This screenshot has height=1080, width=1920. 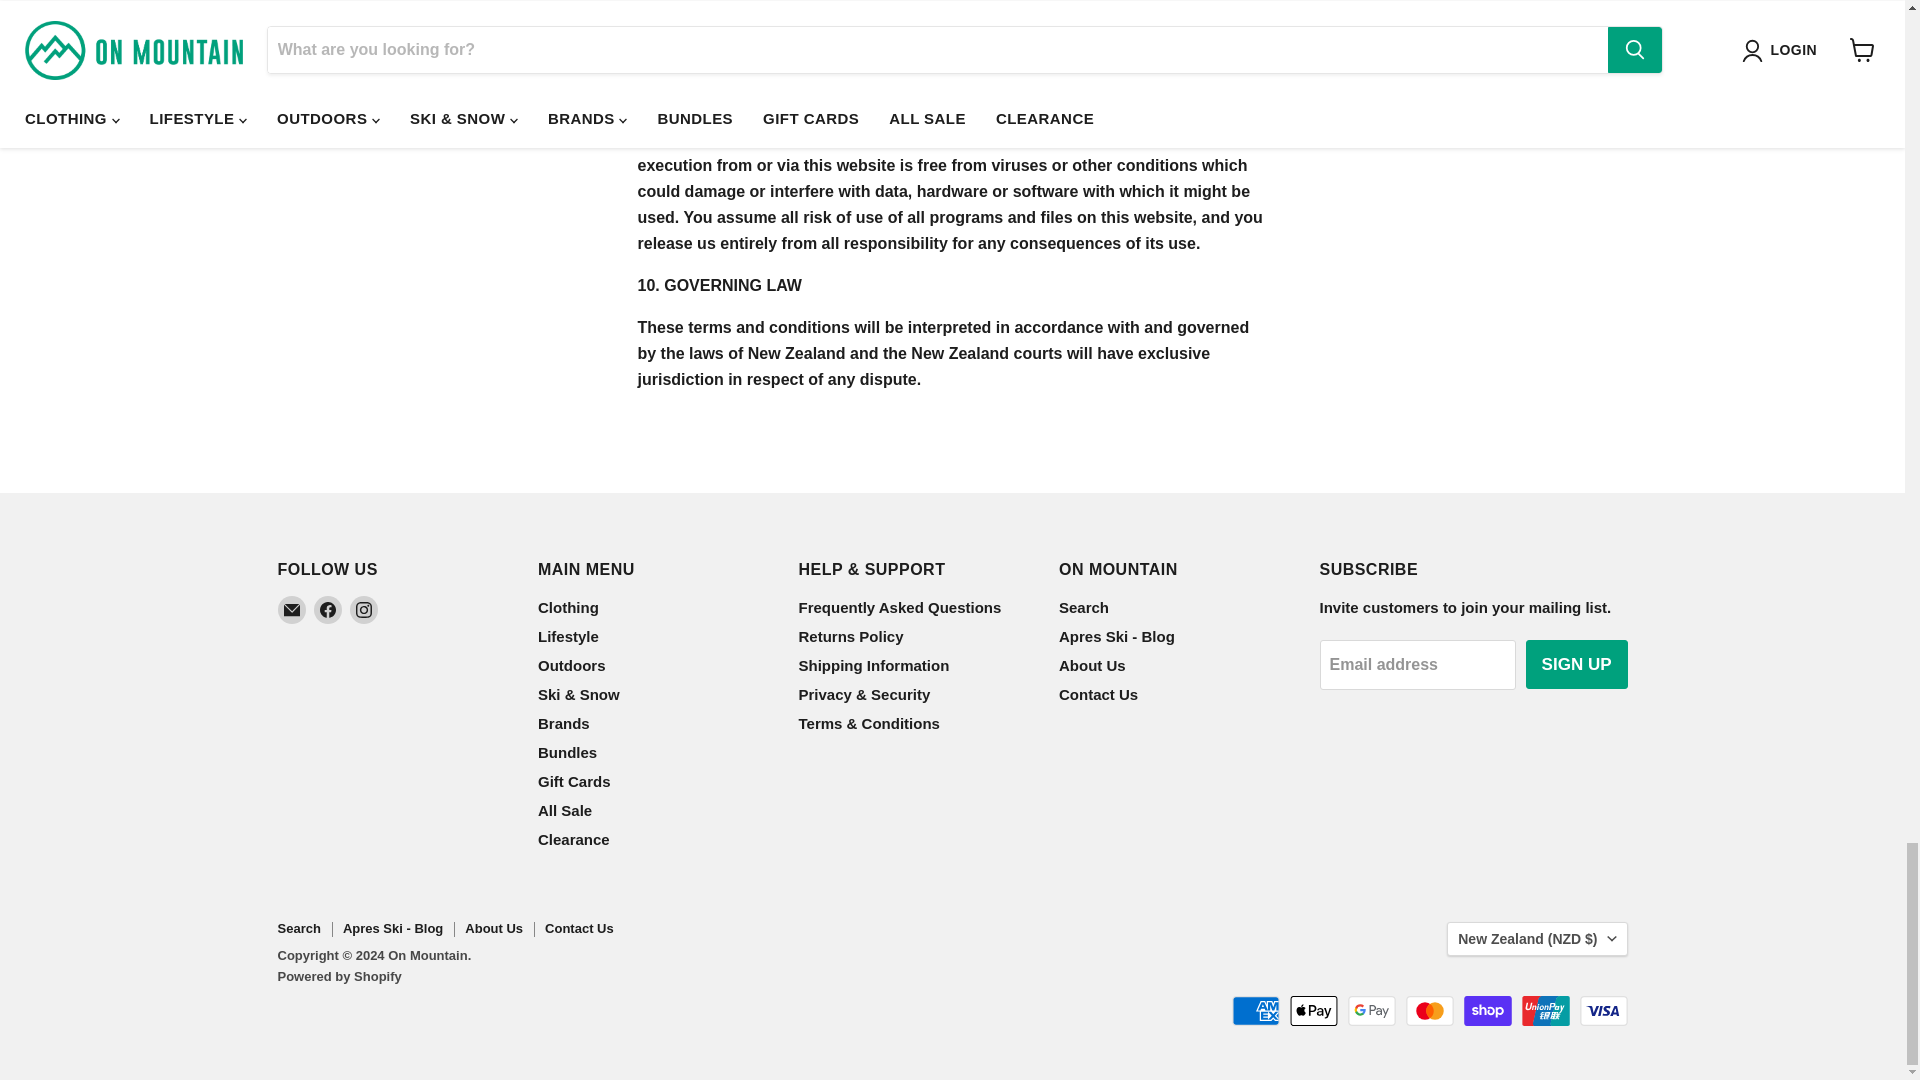 What do you see at coordinates (1429, 1010) in the screenshot?
I see `Mastercard` at bounding box center [1429, 1010].